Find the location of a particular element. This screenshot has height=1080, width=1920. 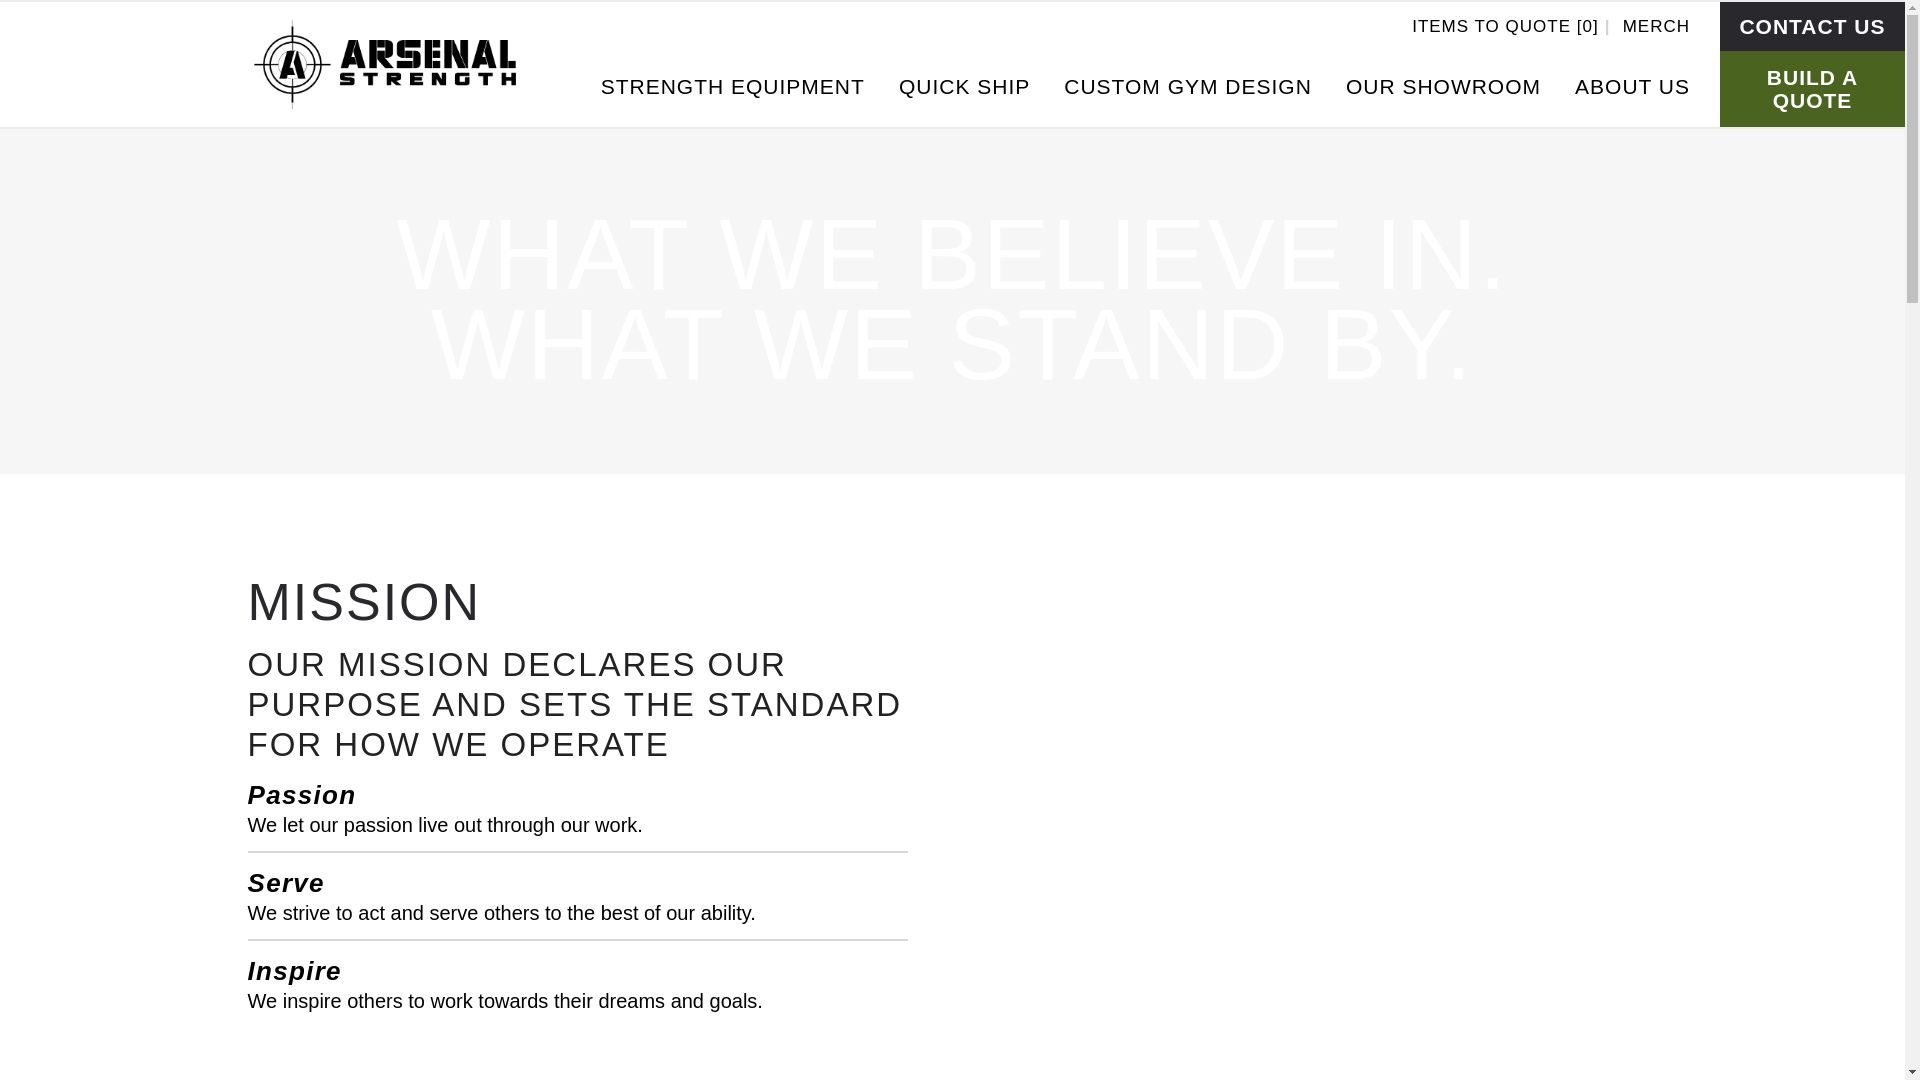

STRENGTH EQUIPMENT is located at coordinates (732, 86).